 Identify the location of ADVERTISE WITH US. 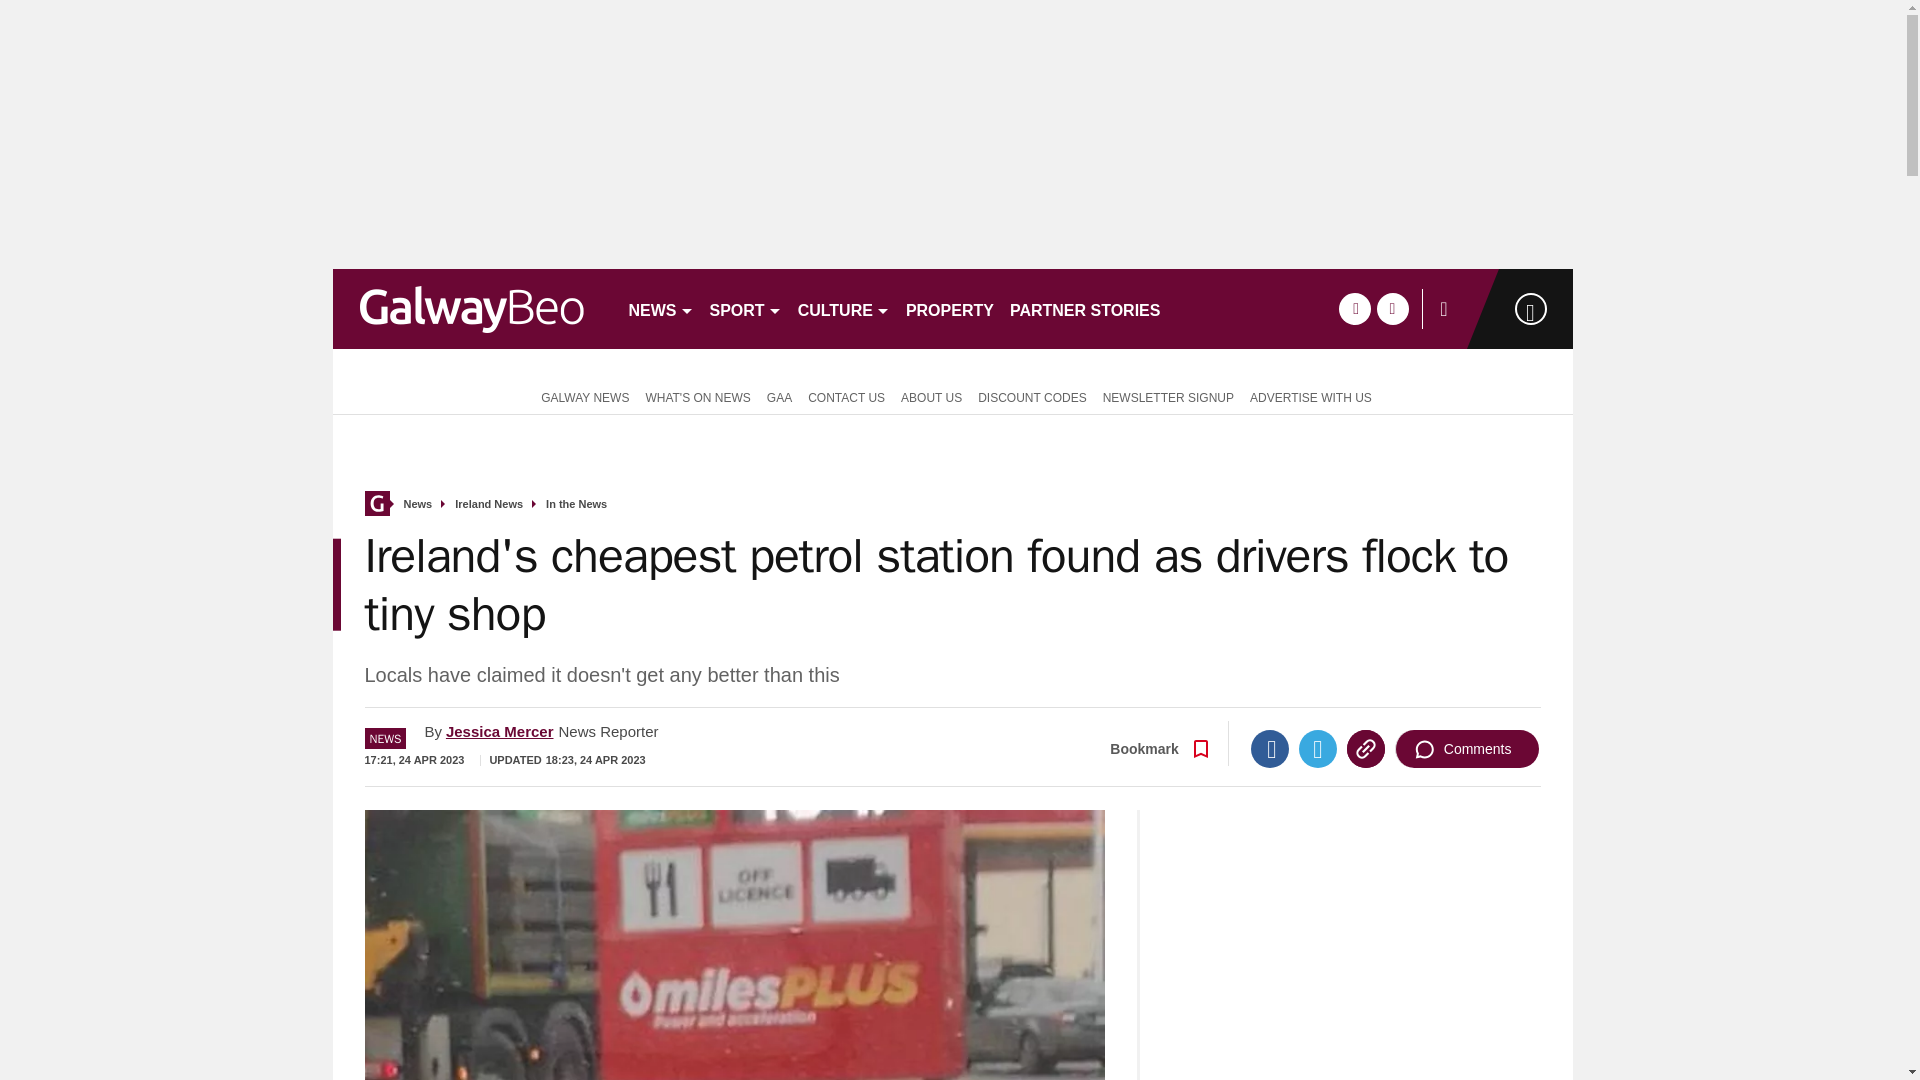
(1311, 396).